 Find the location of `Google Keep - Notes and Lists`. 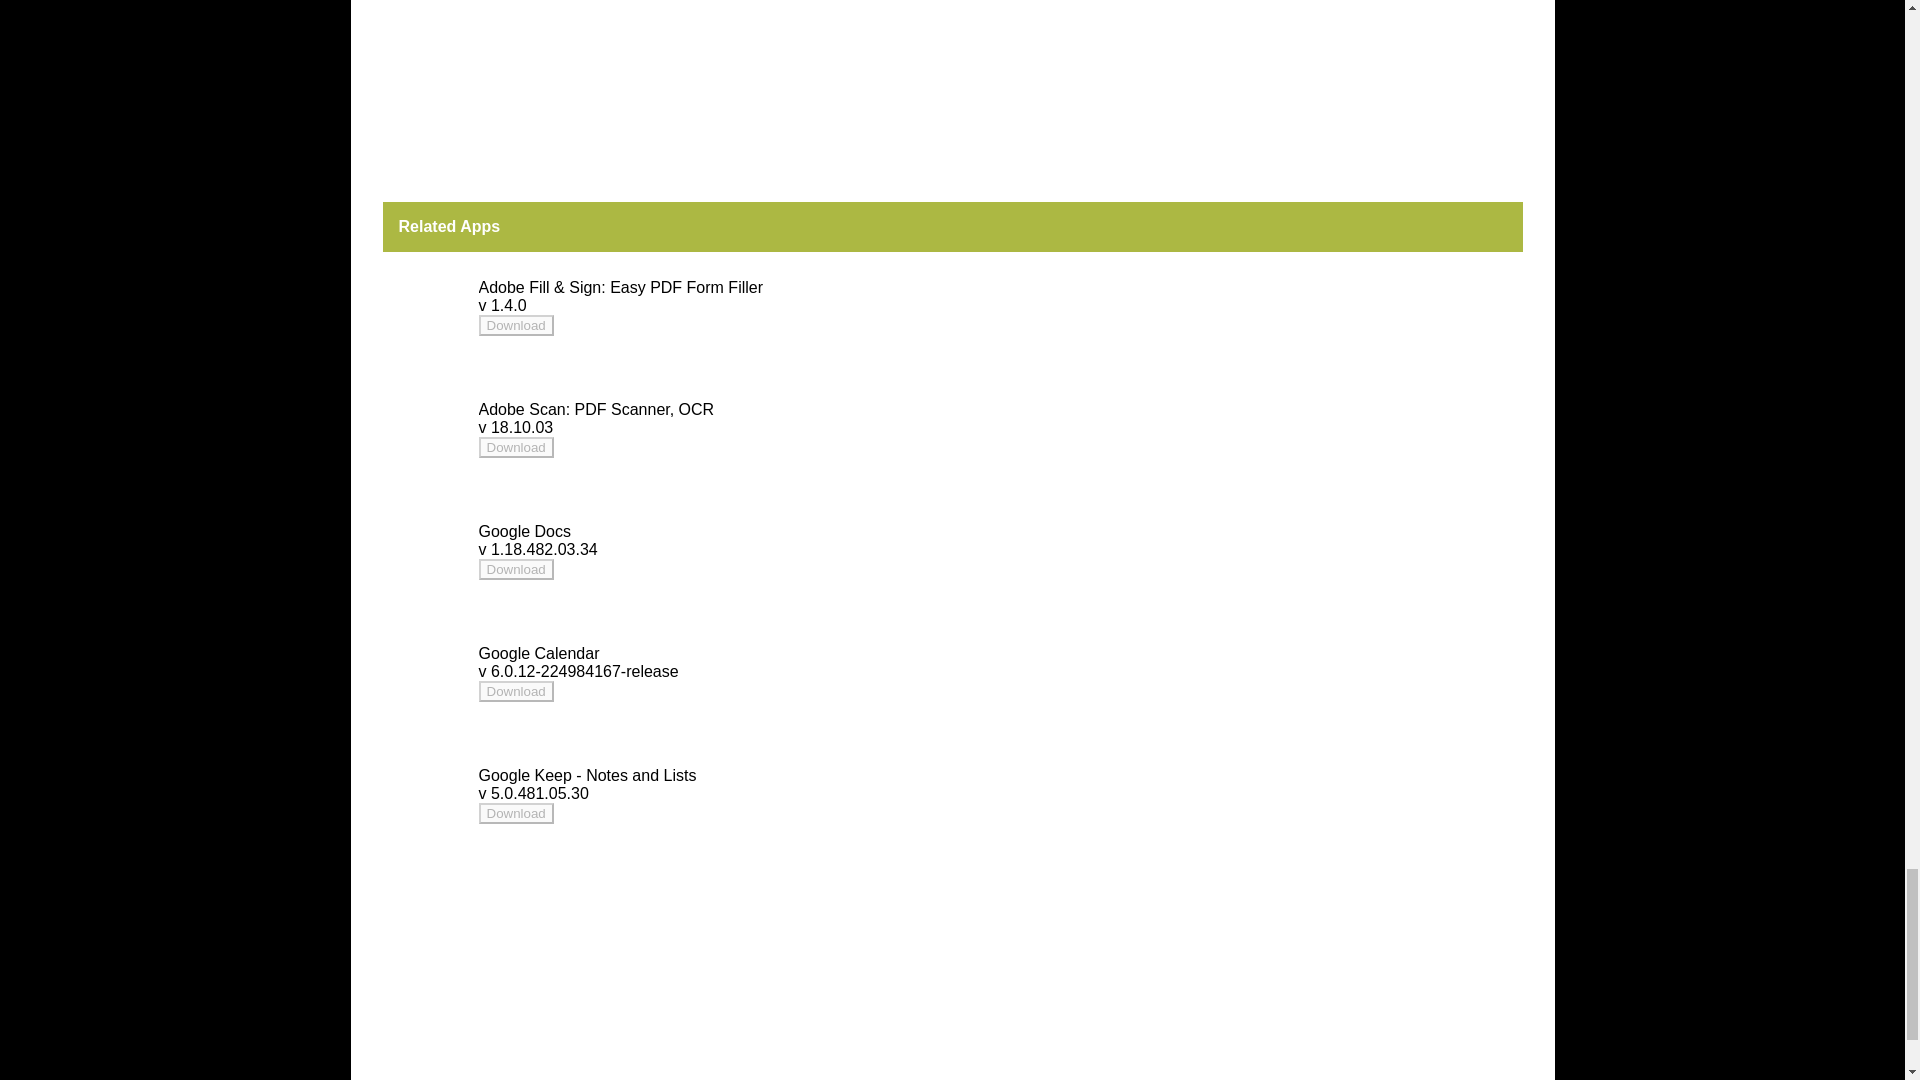

Google Keep - Notes and Lists is located at coordinates (586, 775).